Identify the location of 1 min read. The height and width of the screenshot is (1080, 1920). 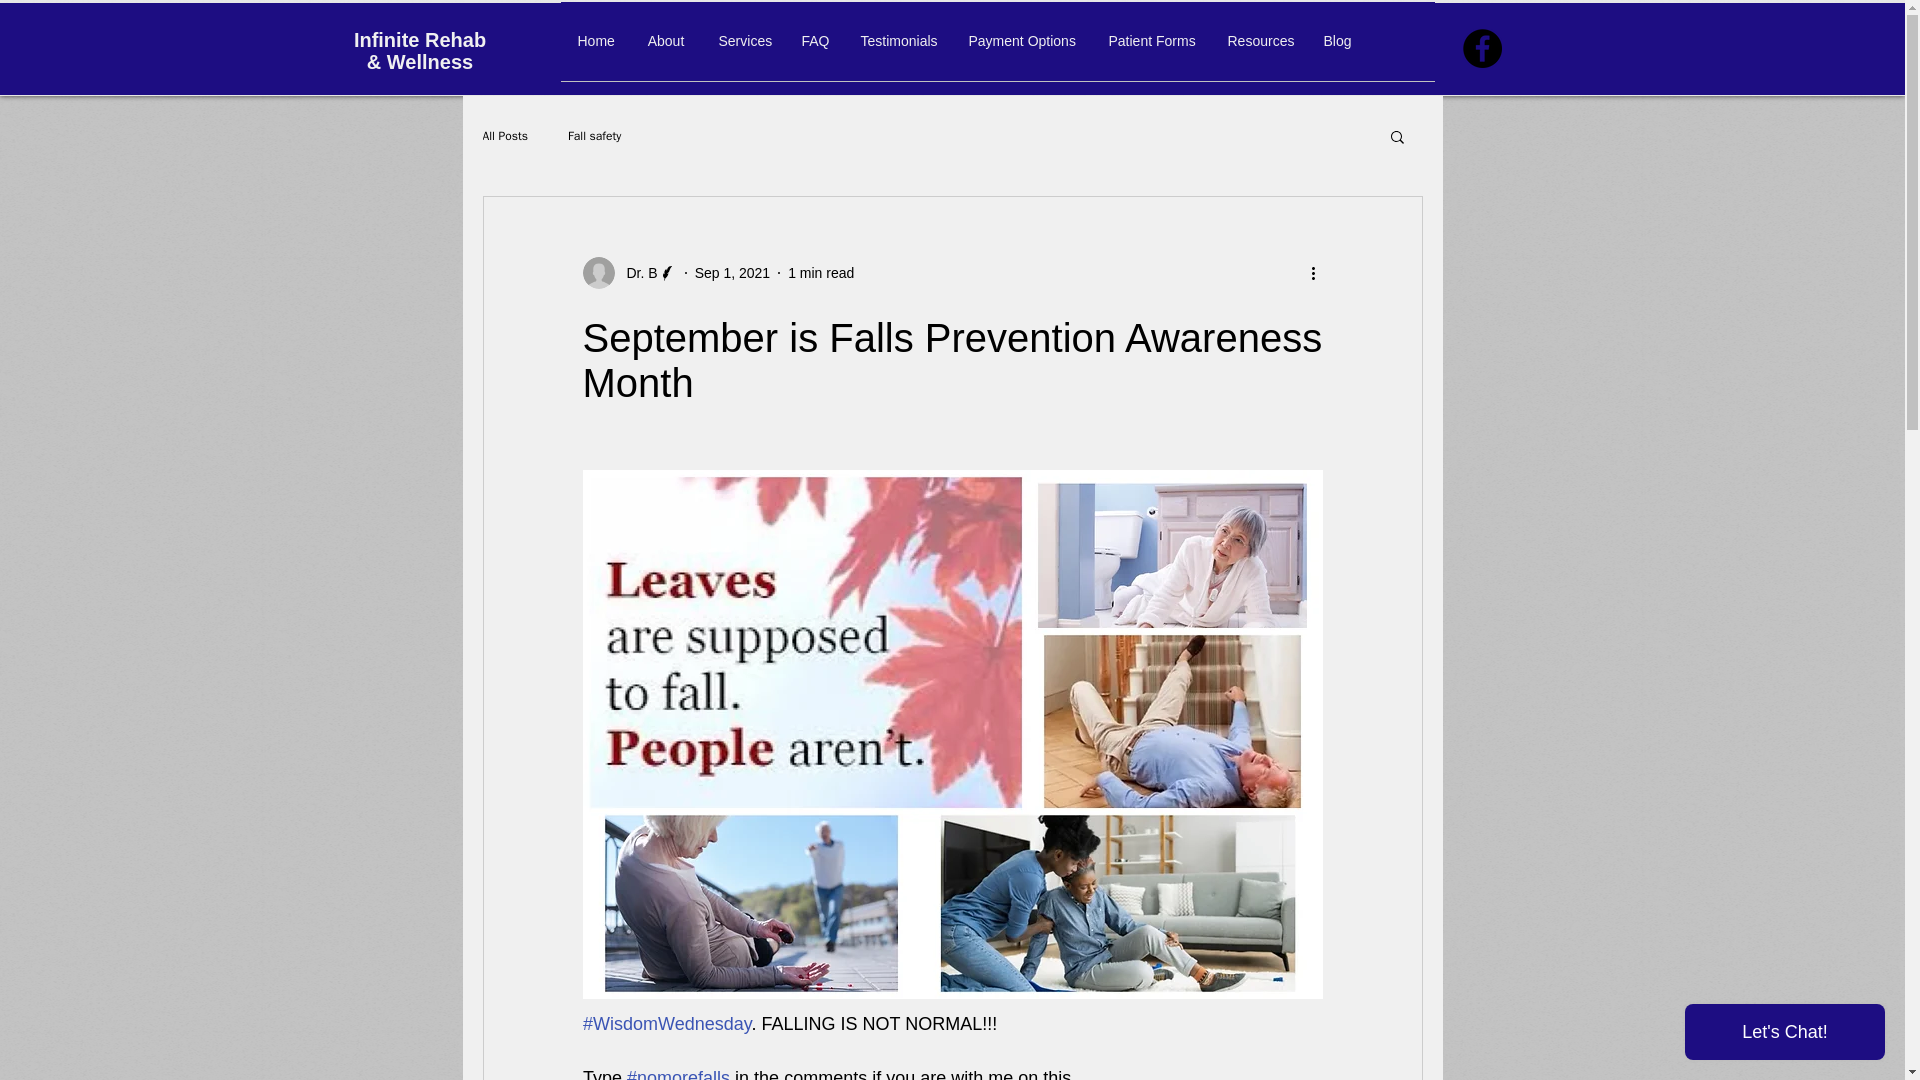
(820, 271).